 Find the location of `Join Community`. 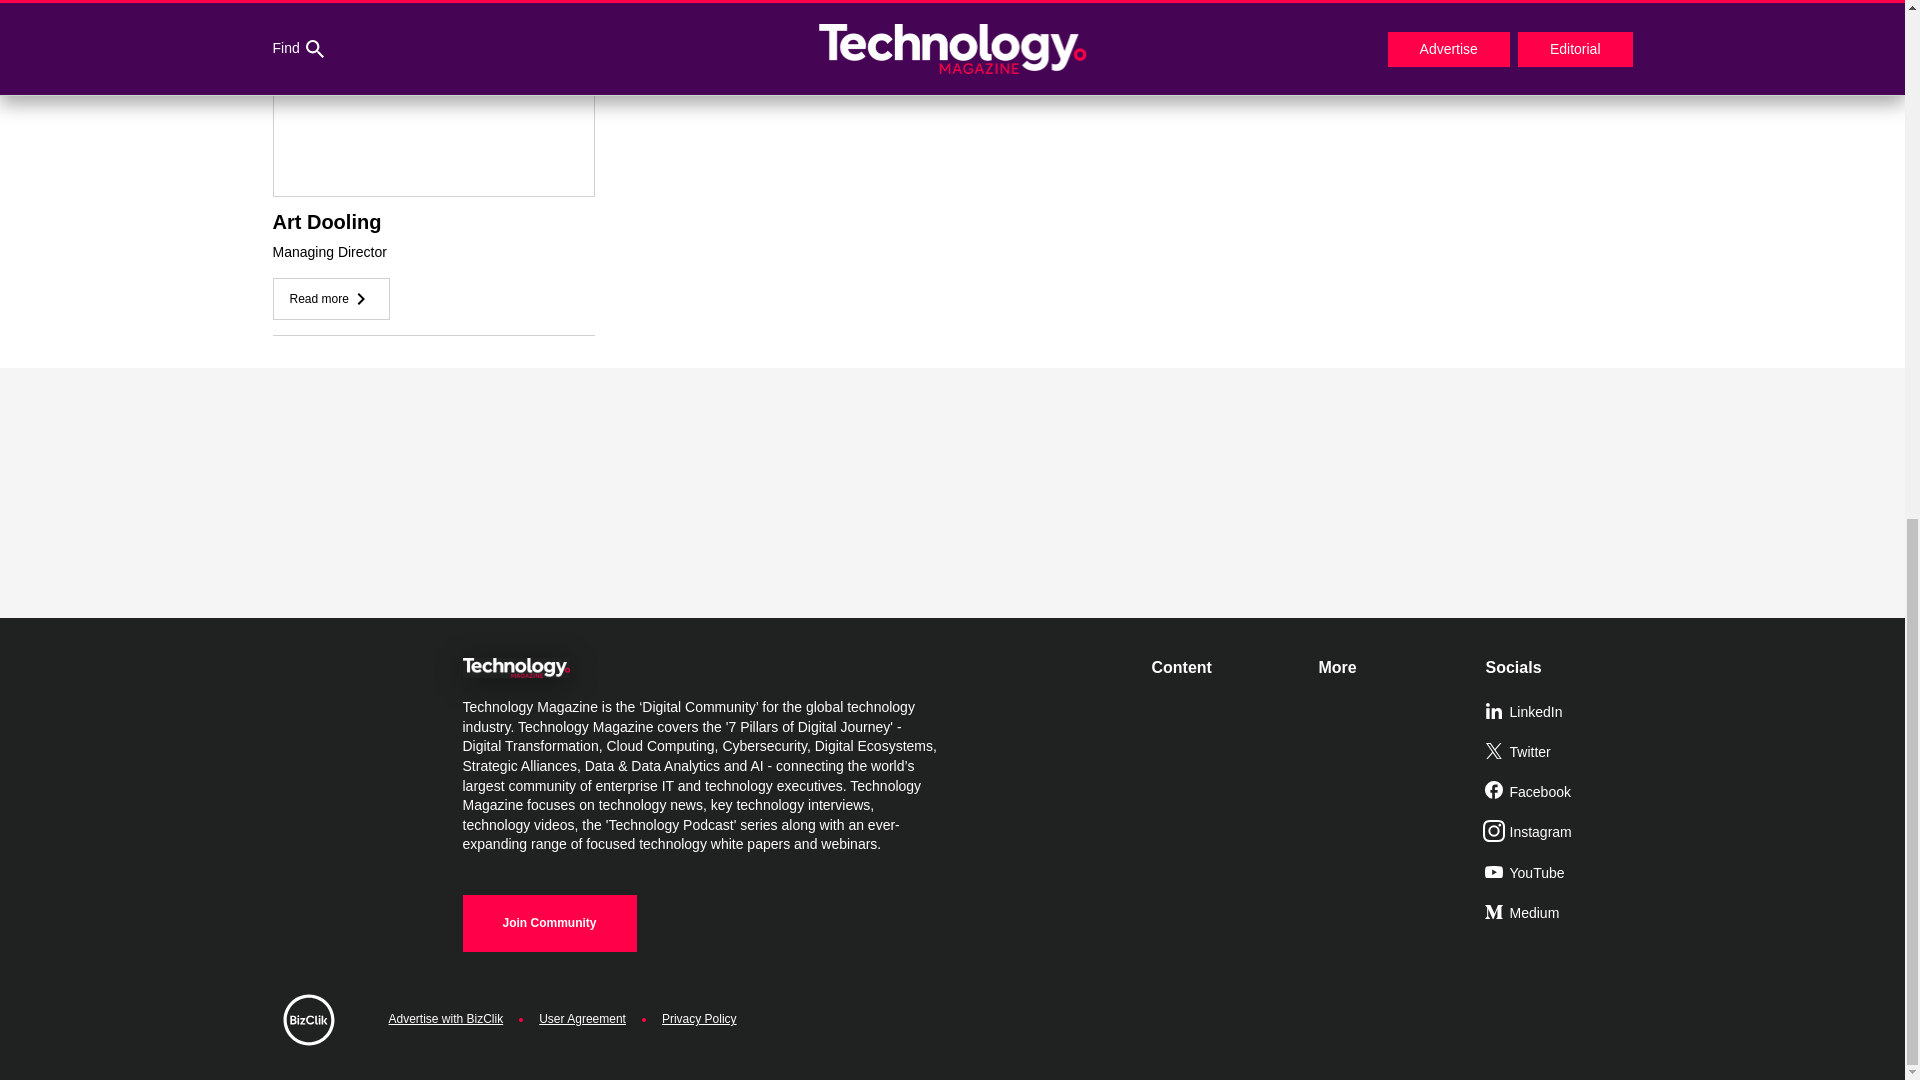

Join Community is located at coordinates (548, 923).